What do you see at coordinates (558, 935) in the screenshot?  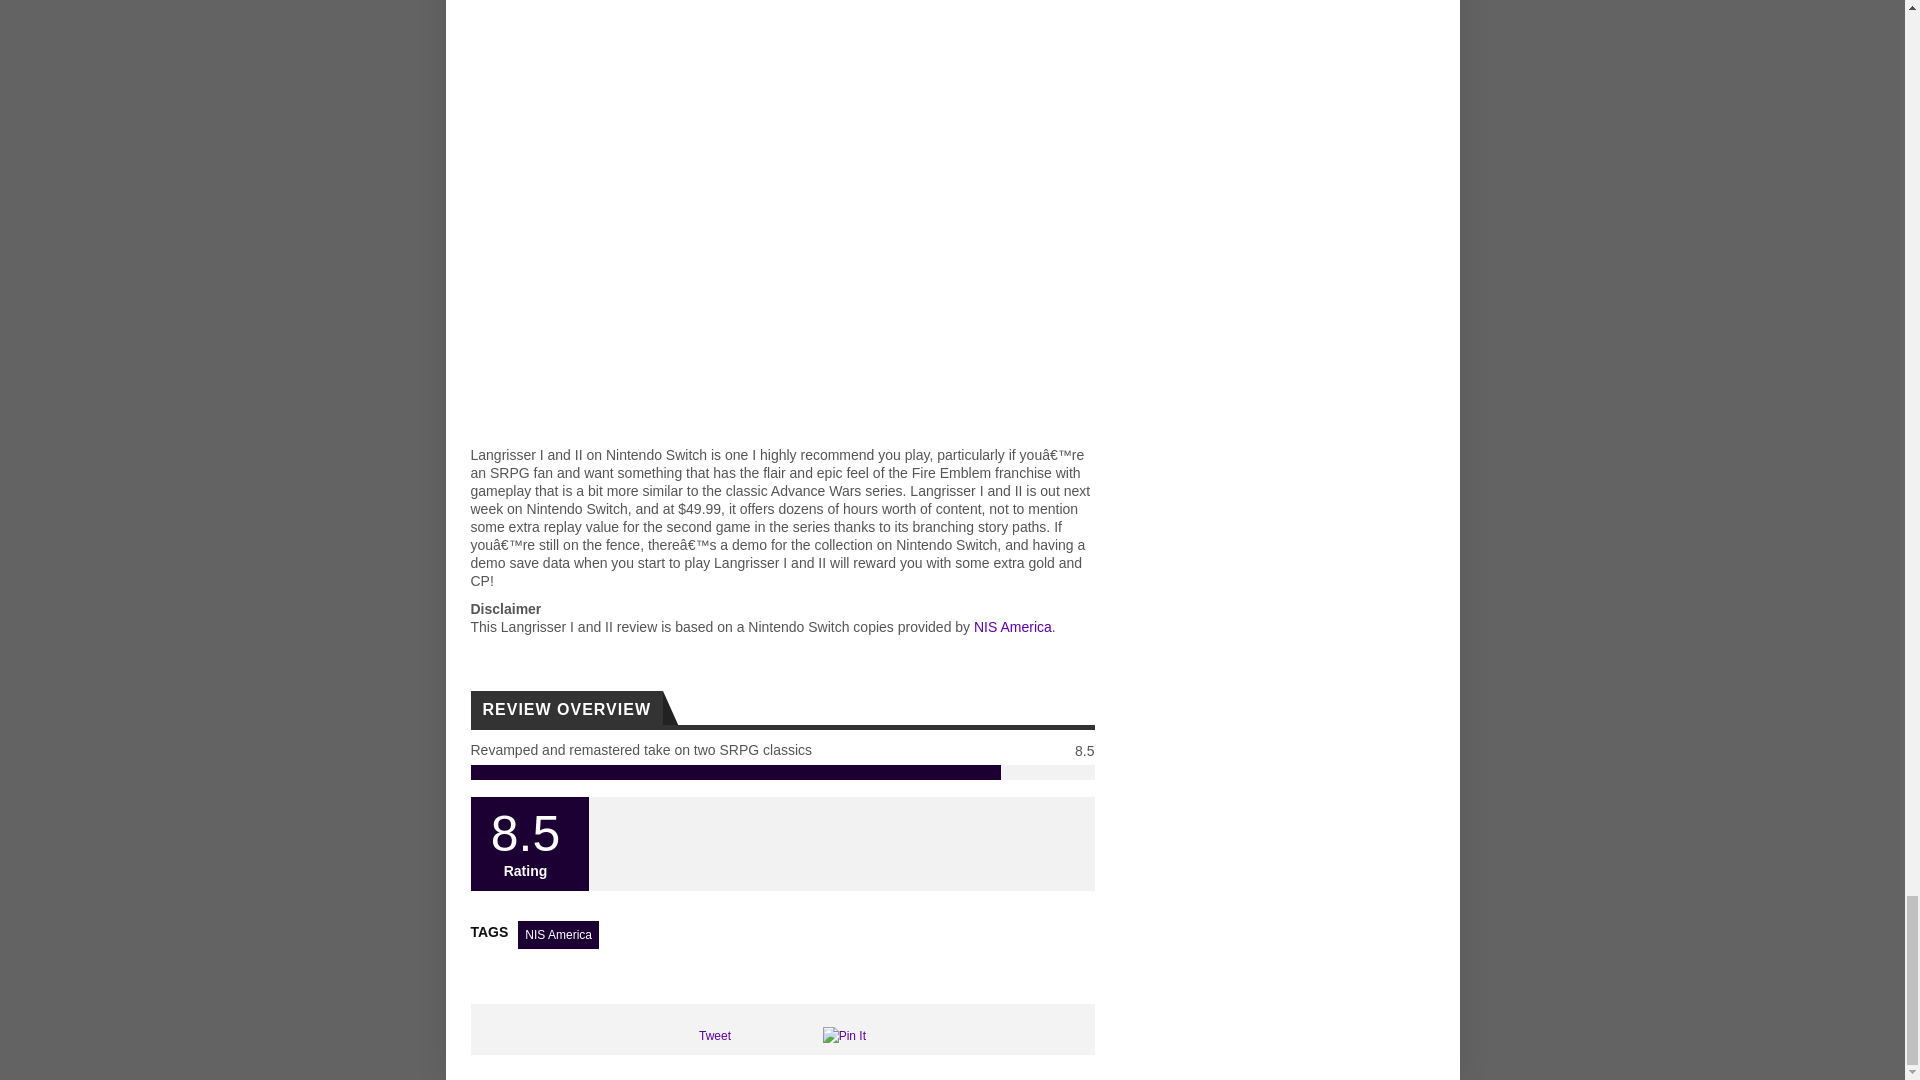 I see `NIS America` at bounding box center [558, 935].